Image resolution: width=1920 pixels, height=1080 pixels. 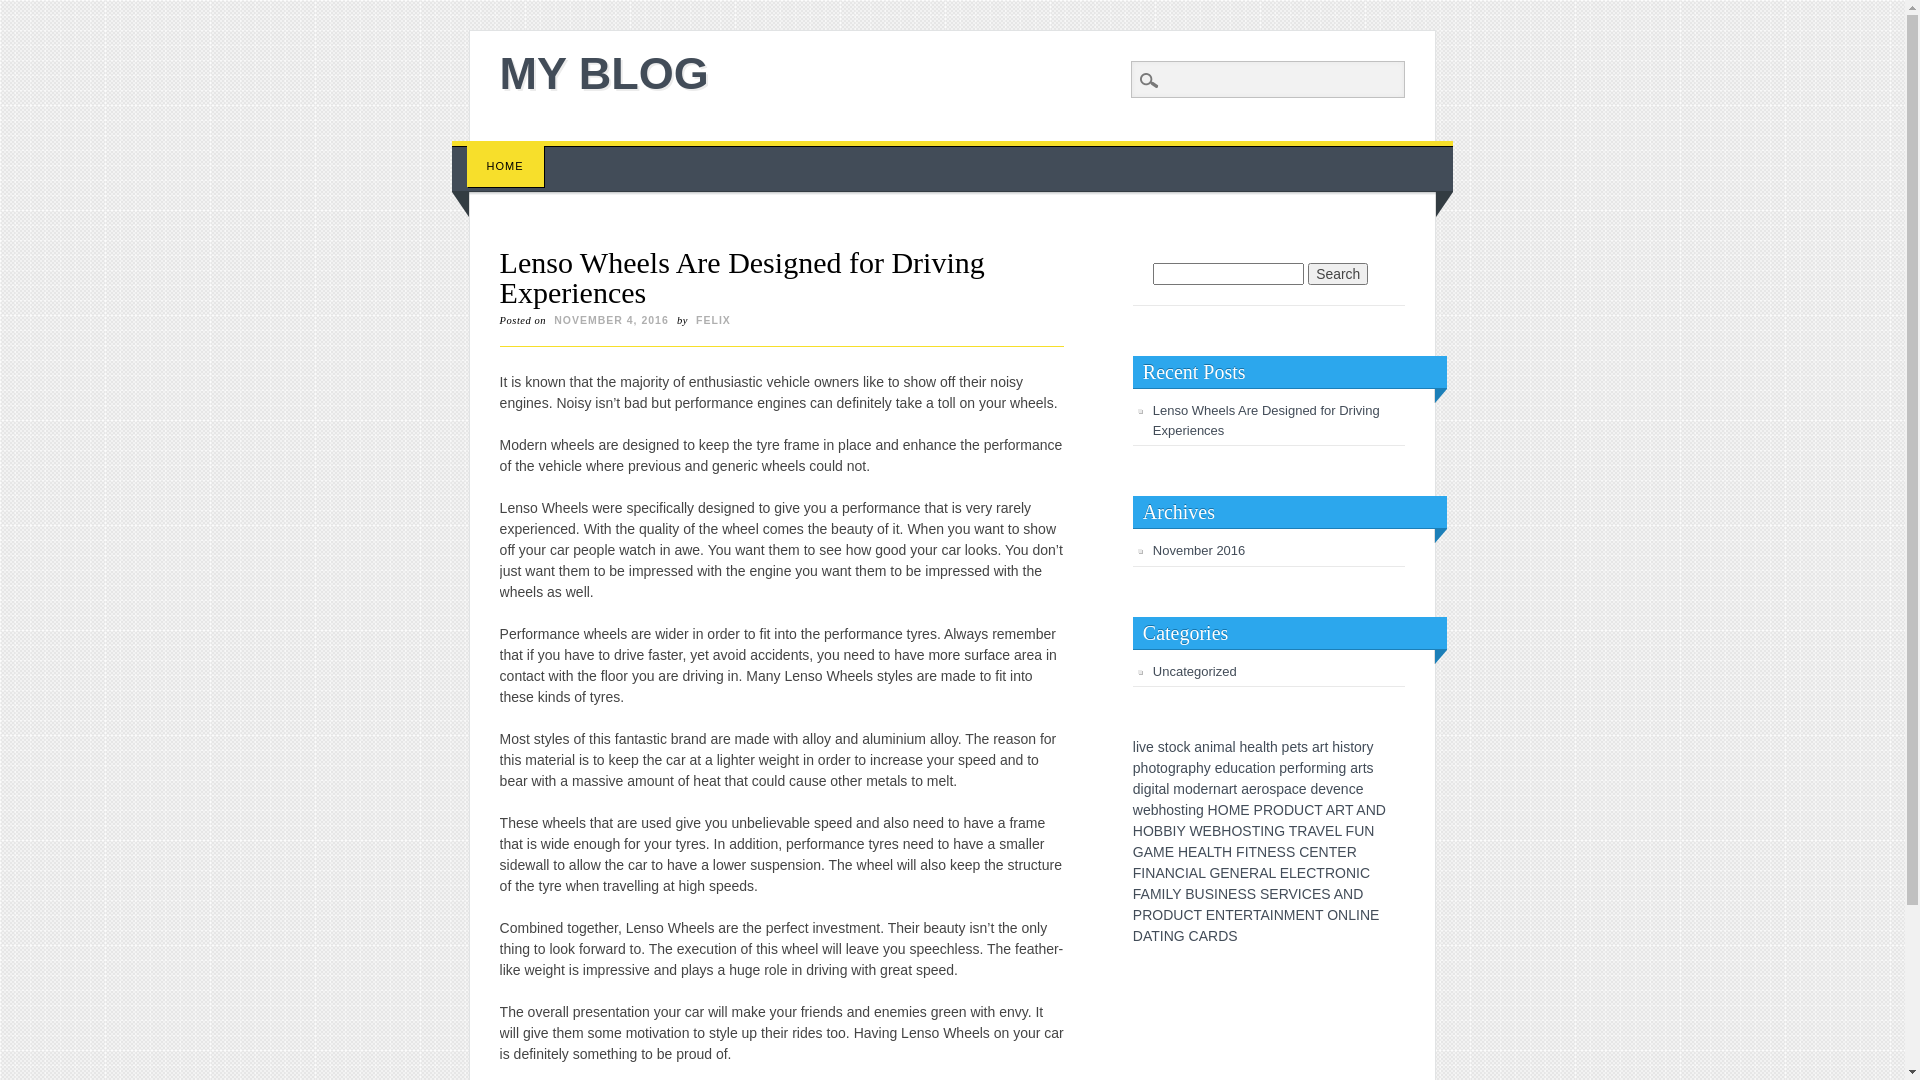 I want to click on S, so click(x=1252, y=894).